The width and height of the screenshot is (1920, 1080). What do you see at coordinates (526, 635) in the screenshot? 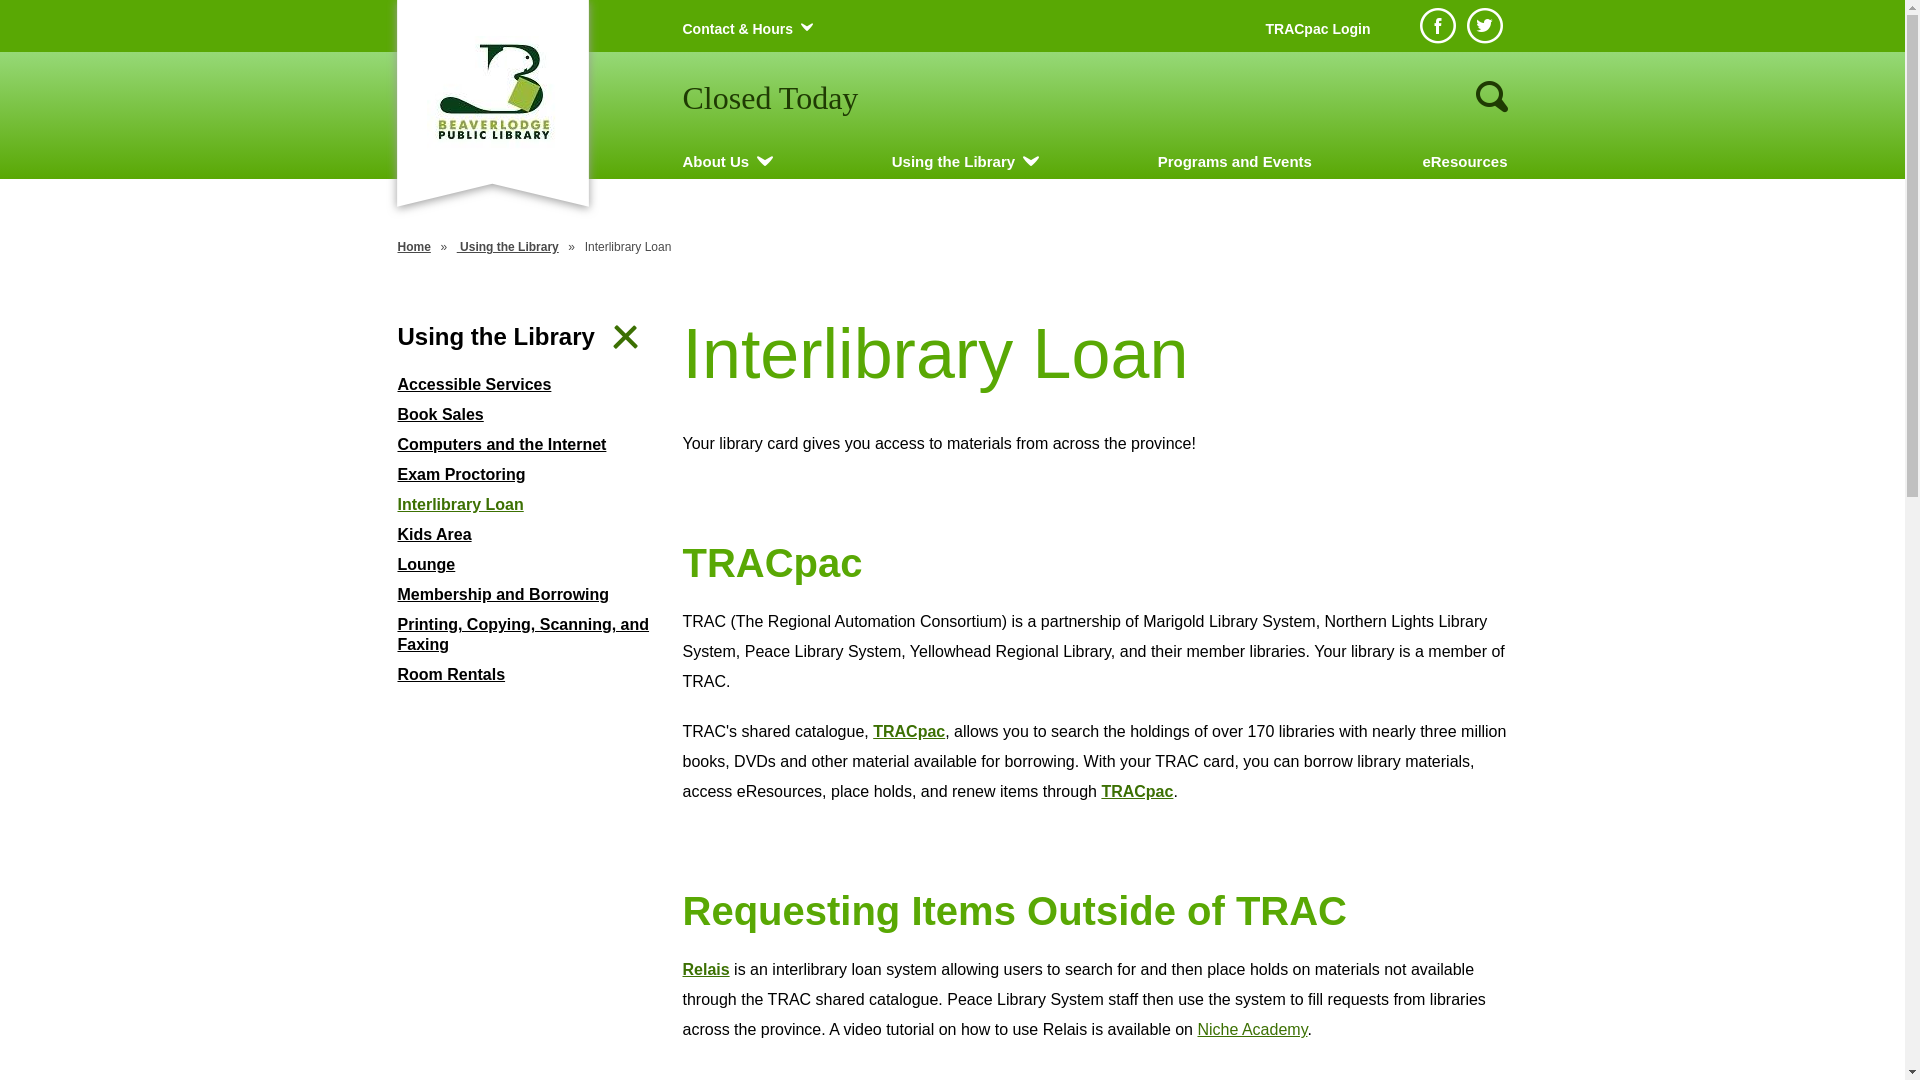
I see `Printing, Copying, Scanning, and Faxing` at bounding box center [526, 635].